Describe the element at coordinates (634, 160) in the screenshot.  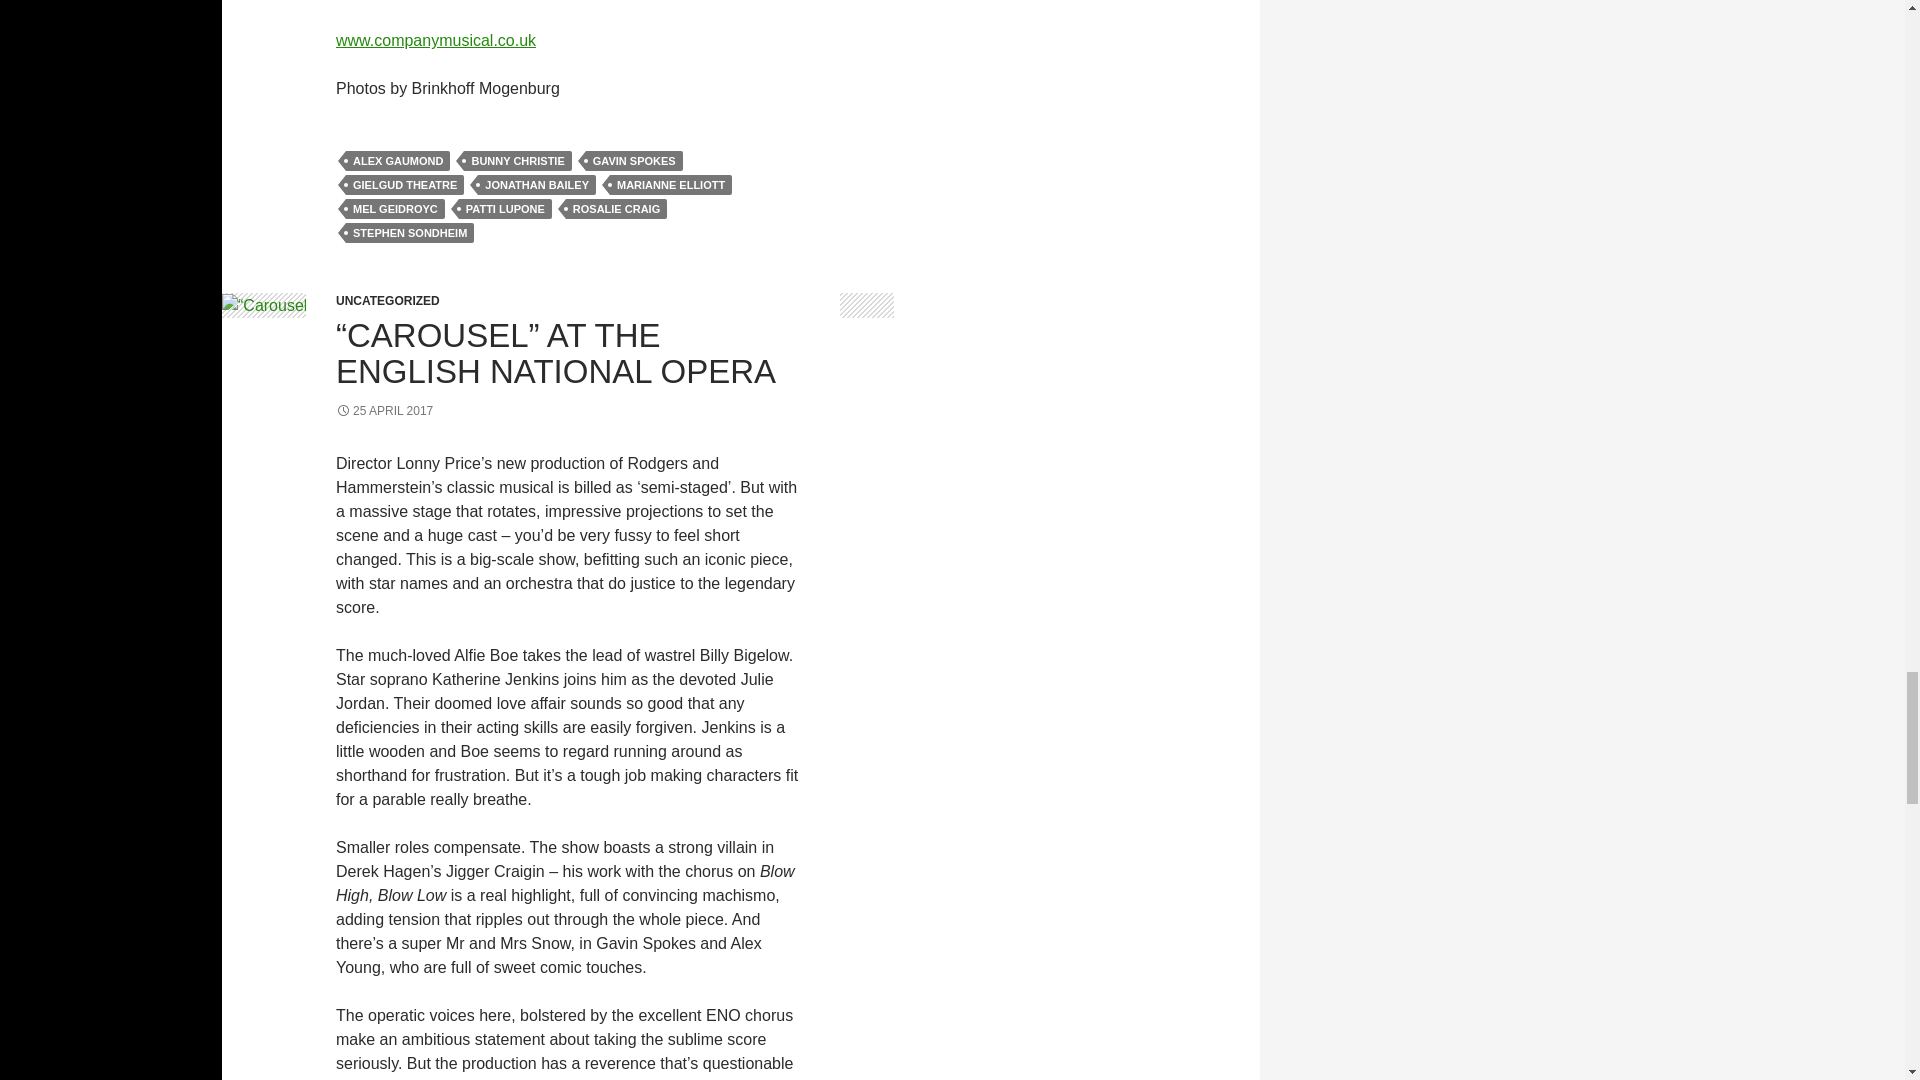
I see `GAVIN SPOKES` at that location.